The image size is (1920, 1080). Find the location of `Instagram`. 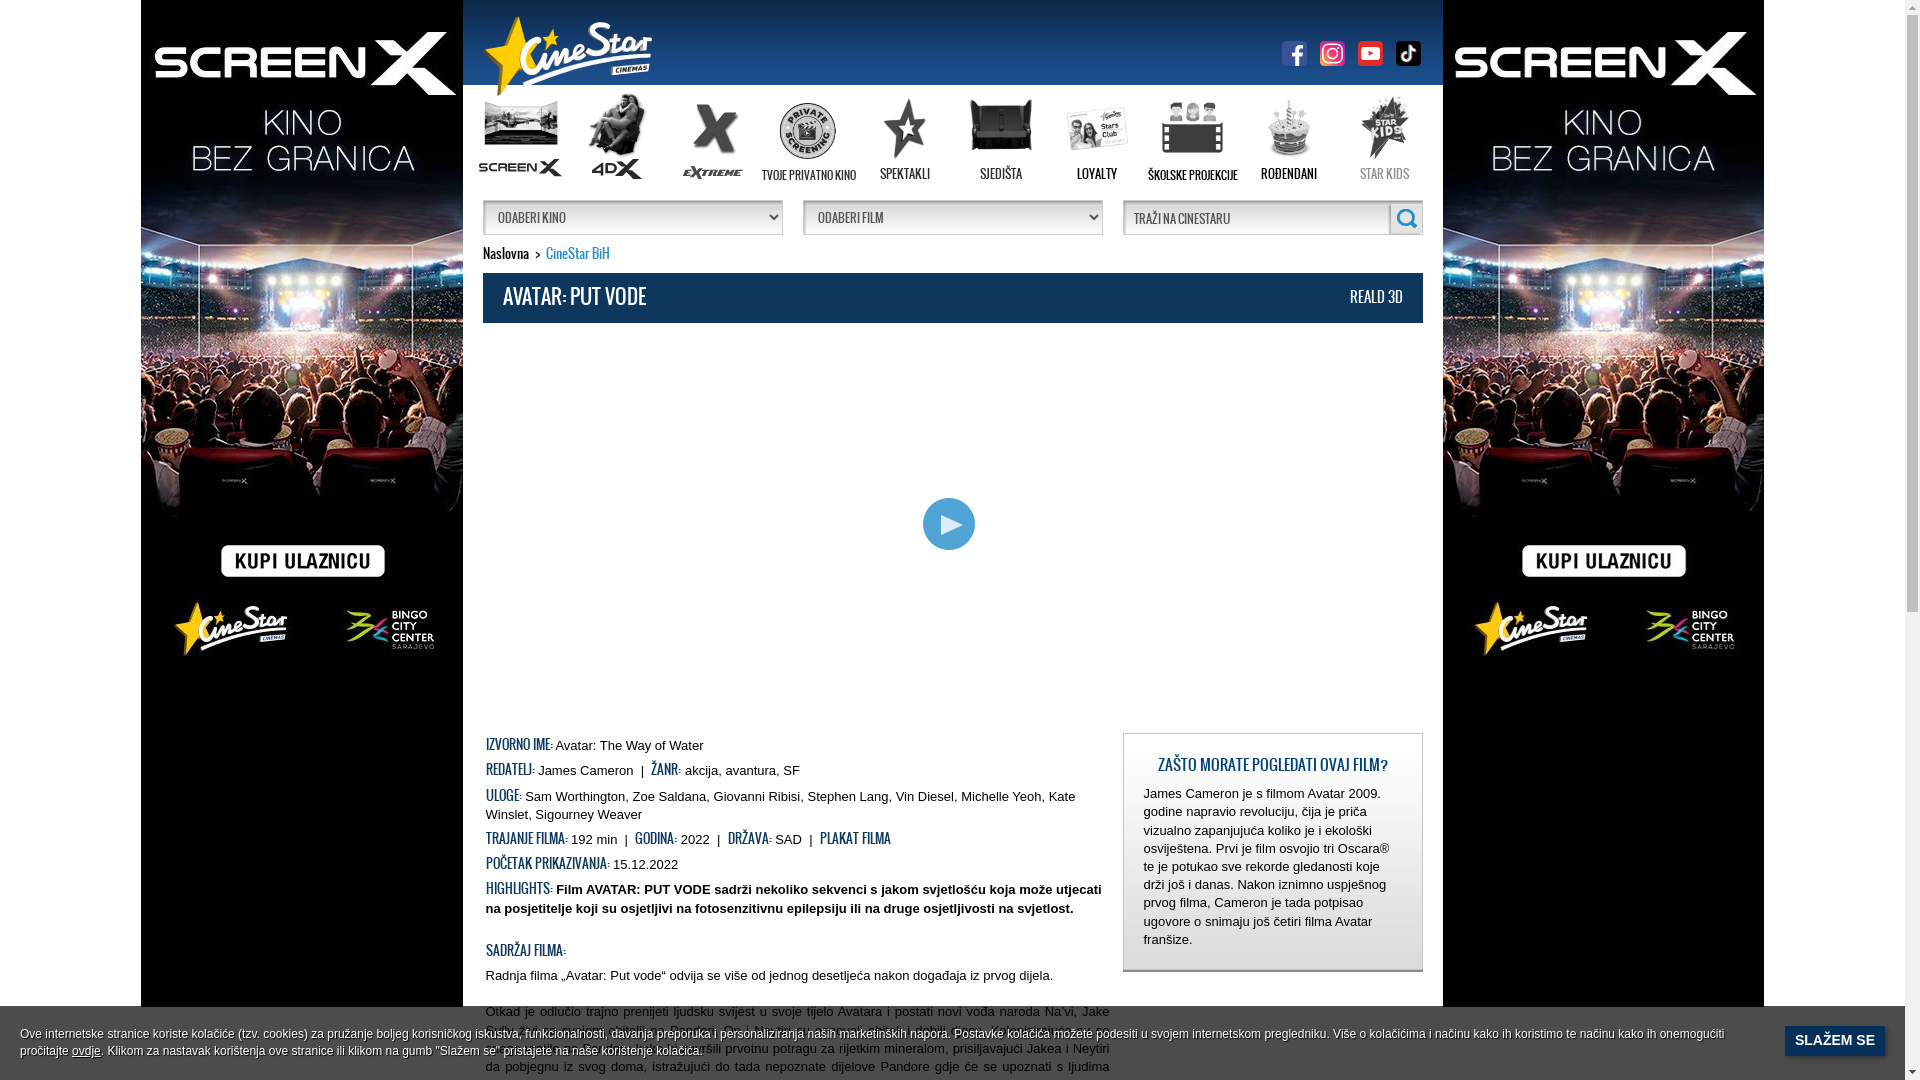

Instagram is located at coordinates (1332, 52).